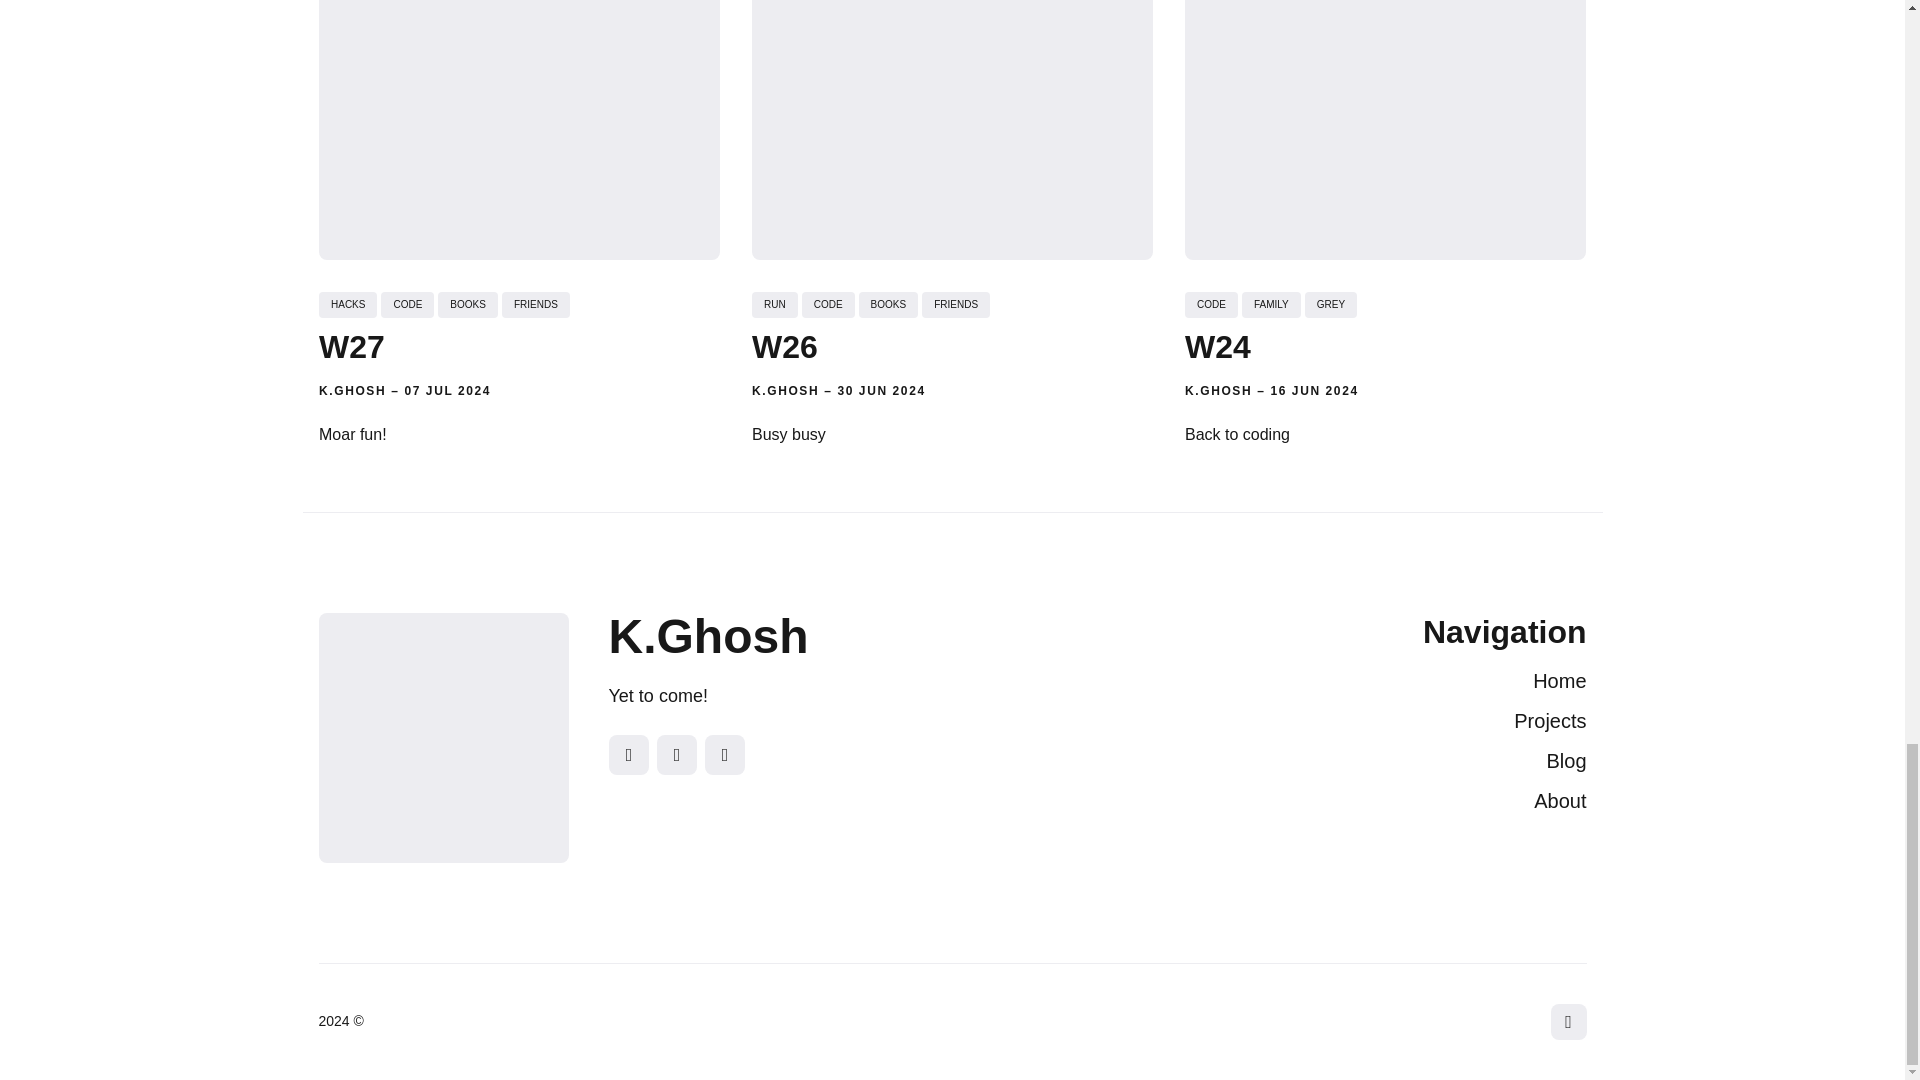 The width and height of the screenshot is (1920, 1080). Describe the element at coordinates (828, 304) in the screenshot. I see `CODE` at that location.